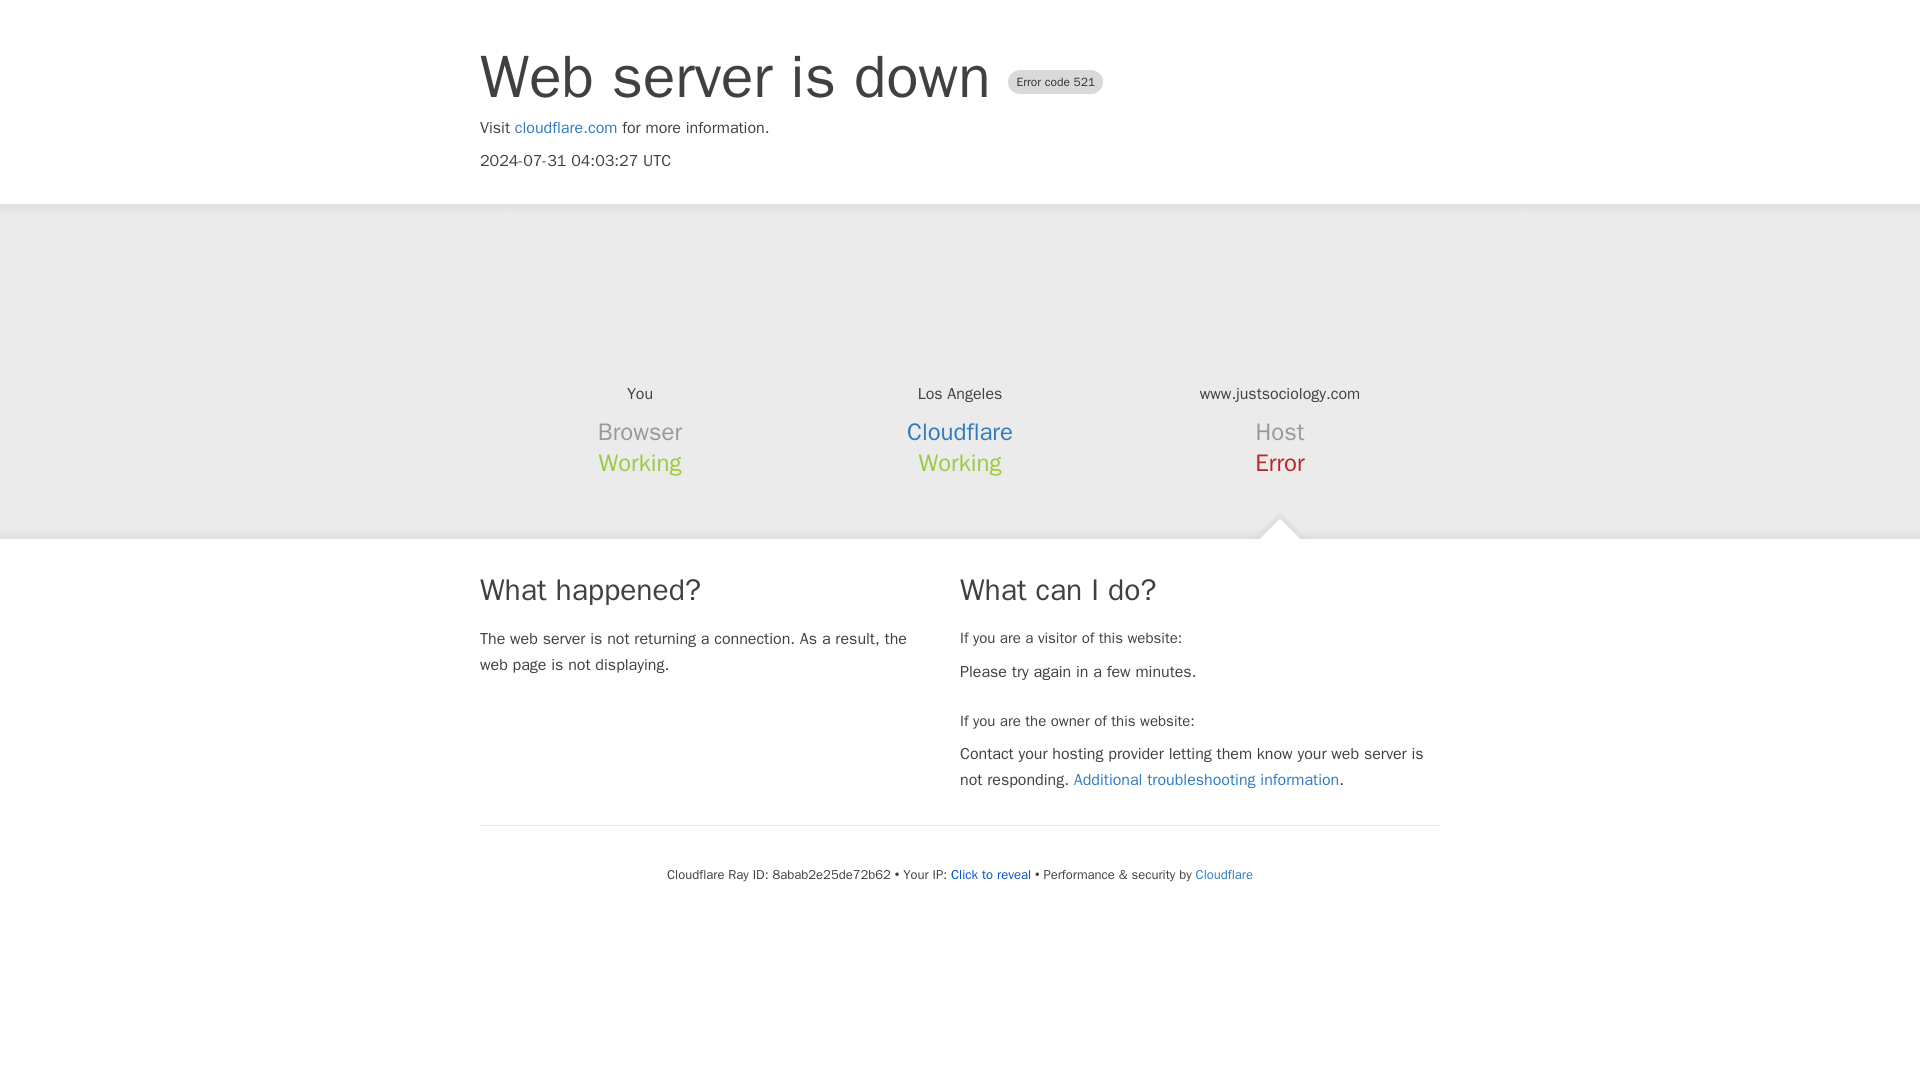 The width and height of the screenshot is (1920, 1080). What do you see at coordinates (566, 128) in the screenshot?
I see `cloudflare.com` at bounding box center [566, 128].